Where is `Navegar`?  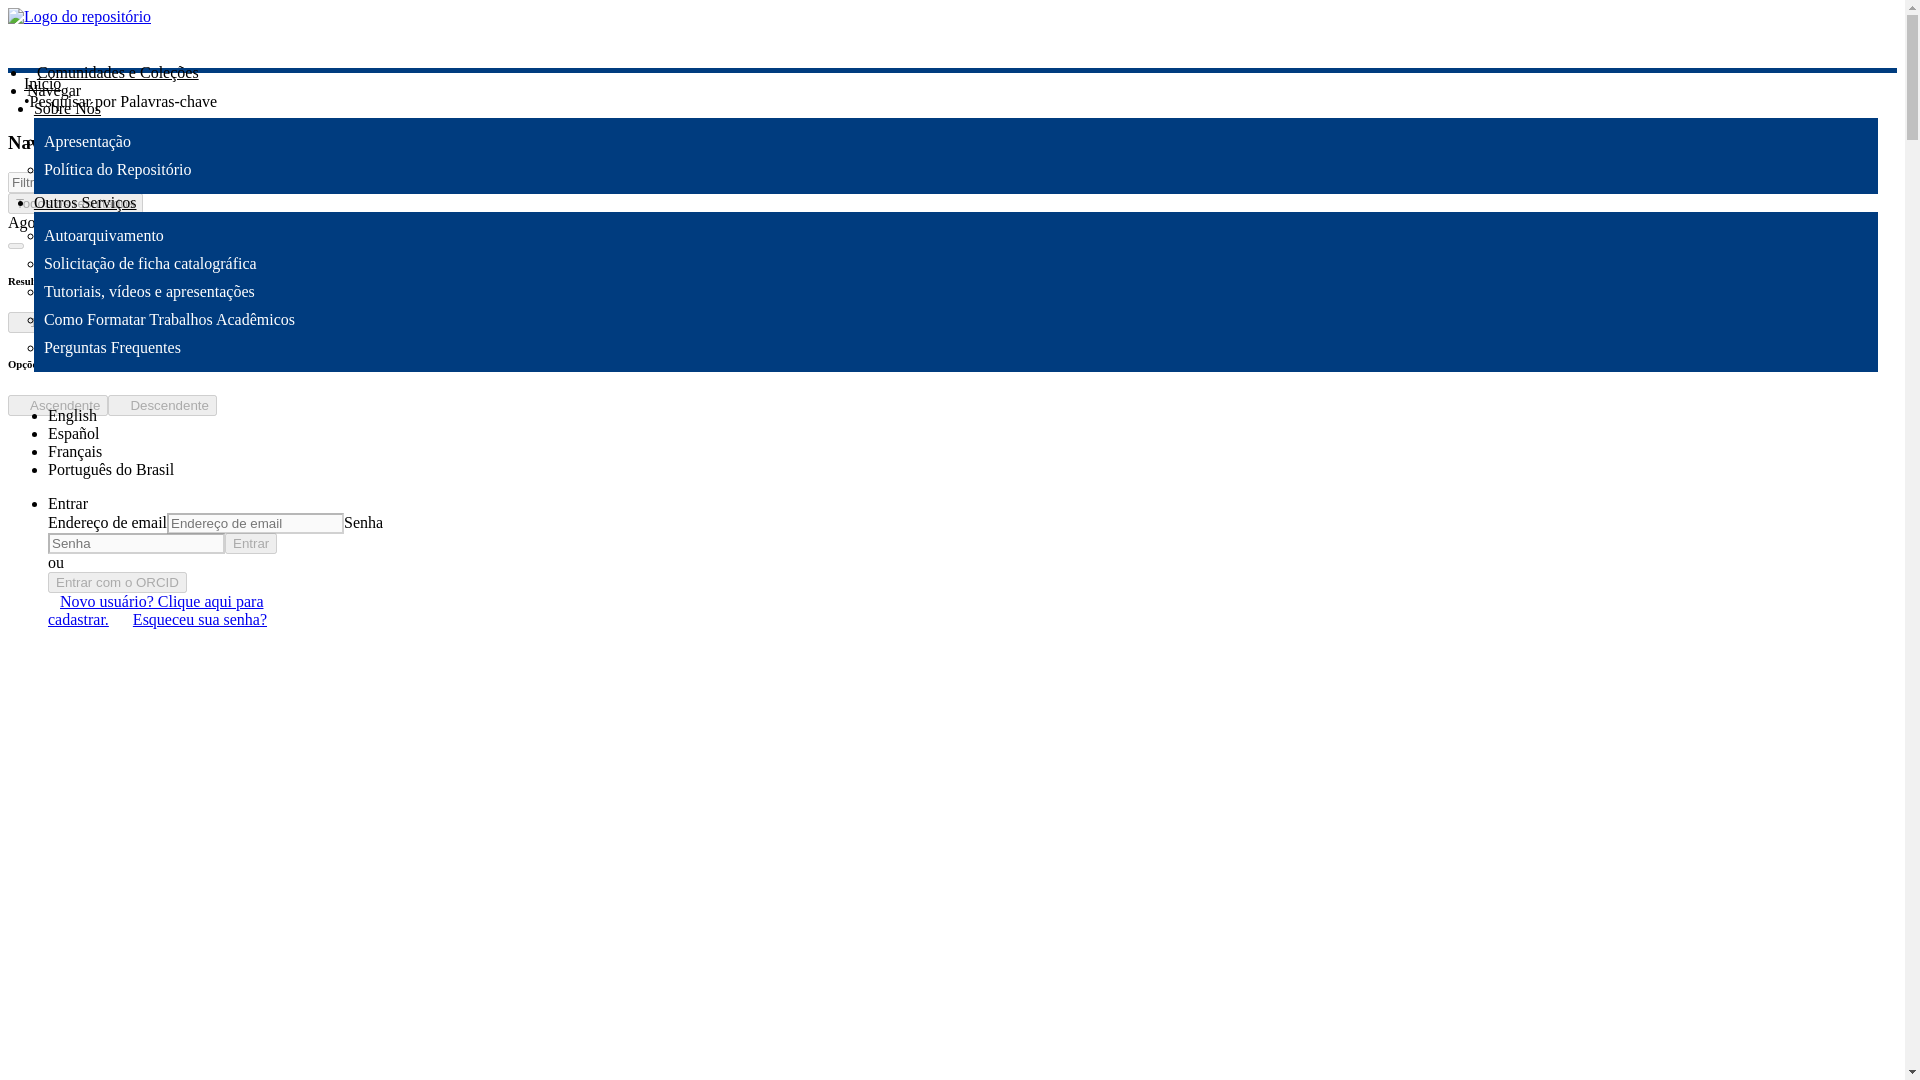 Navegar is located at coordinates (53, 90).